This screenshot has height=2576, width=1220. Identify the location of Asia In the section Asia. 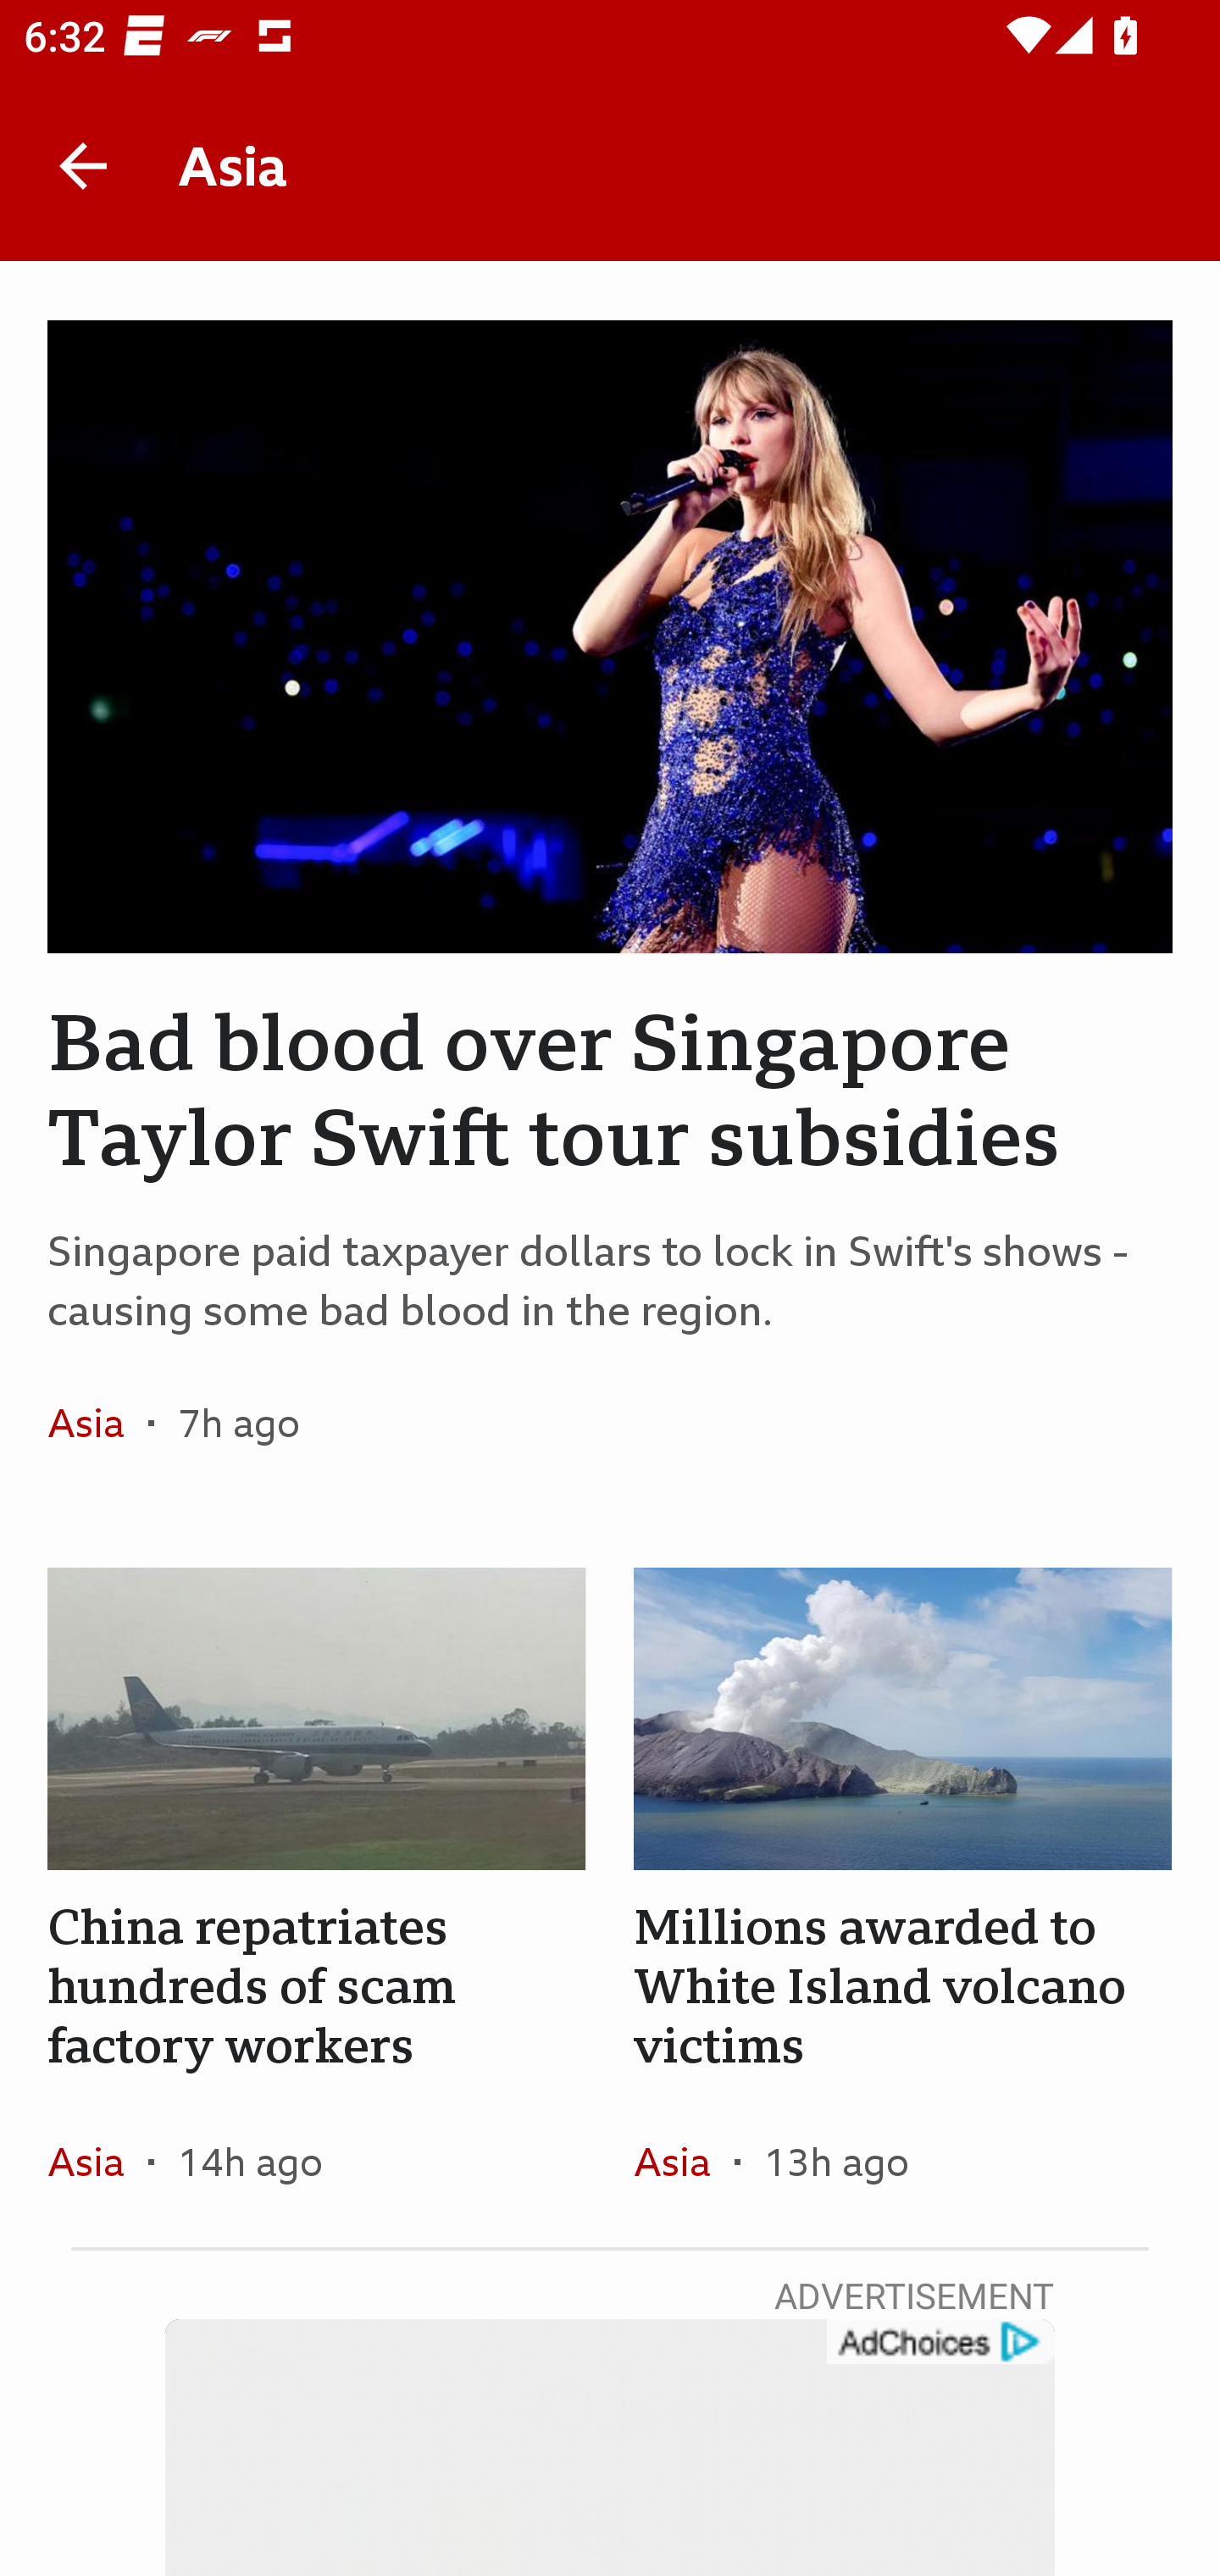
(98, 1423).